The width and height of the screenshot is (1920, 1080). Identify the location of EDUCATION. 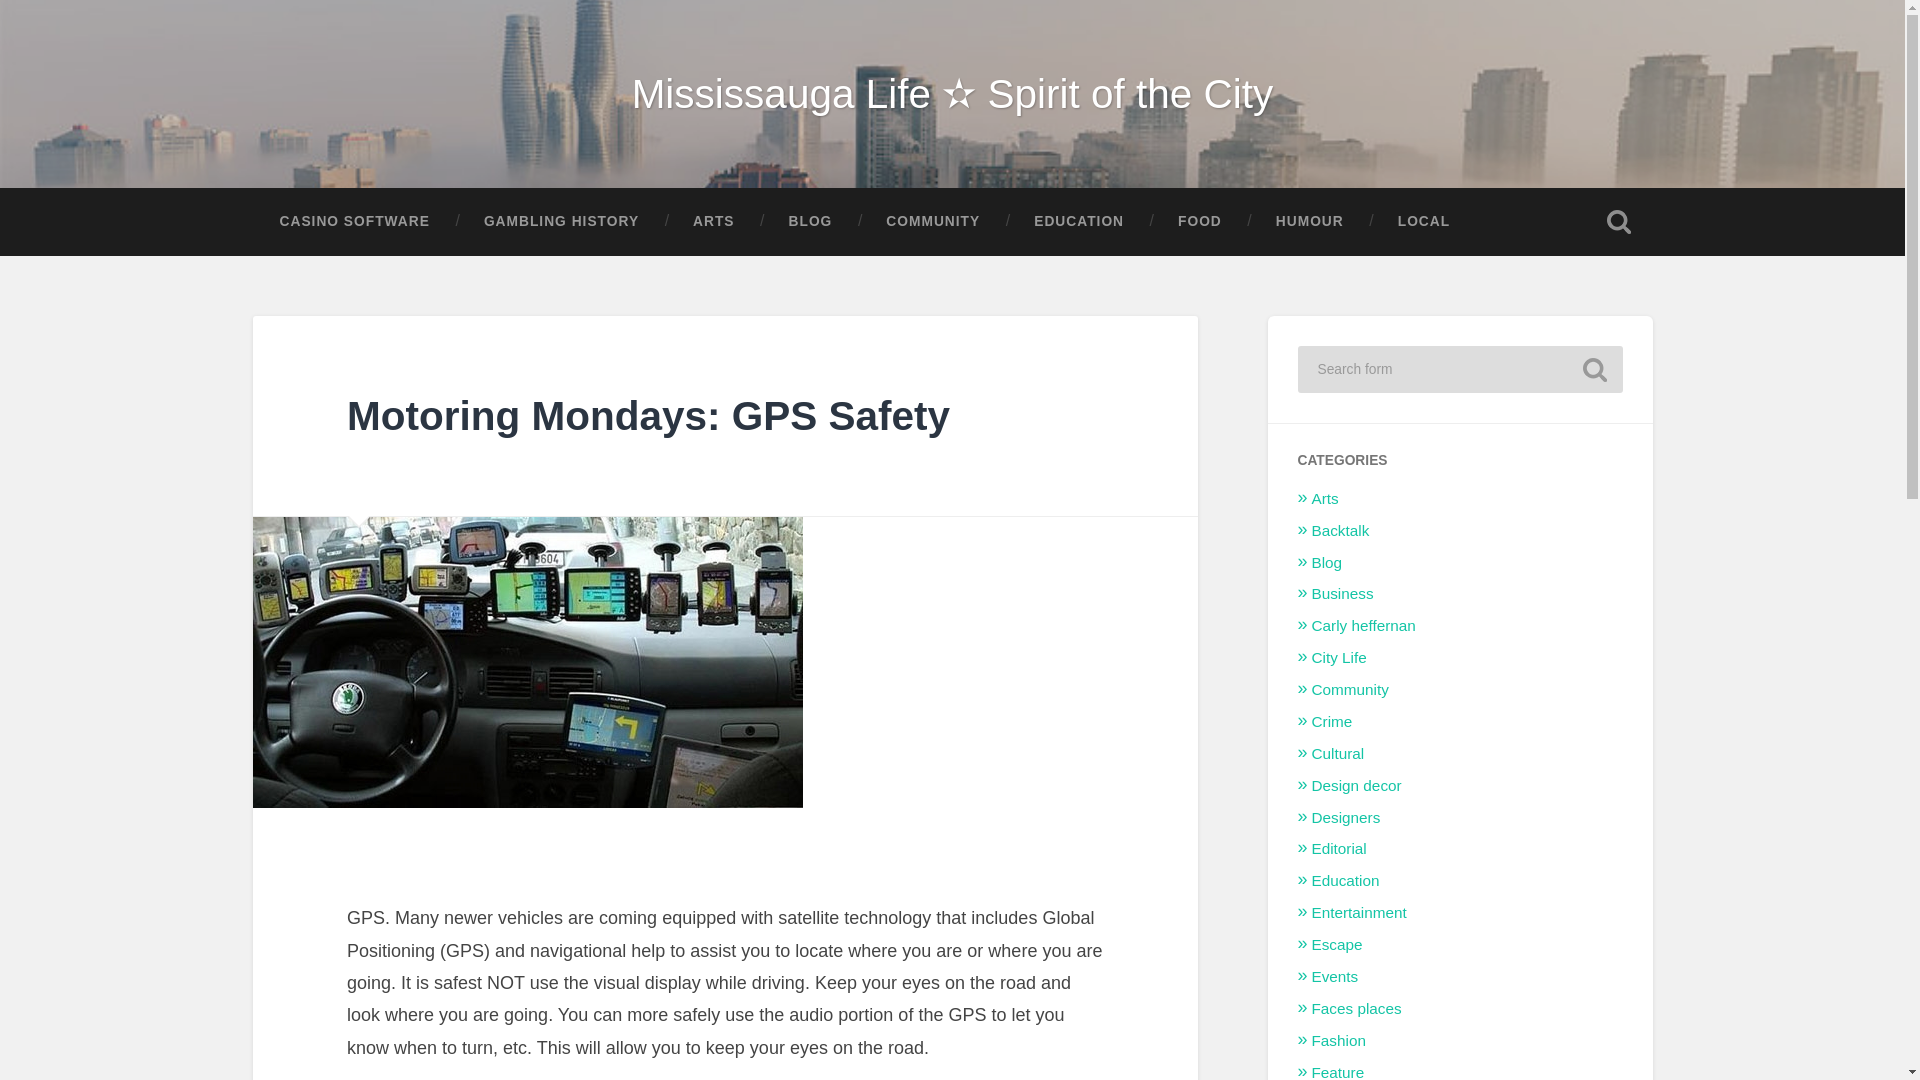
(1078, 221).